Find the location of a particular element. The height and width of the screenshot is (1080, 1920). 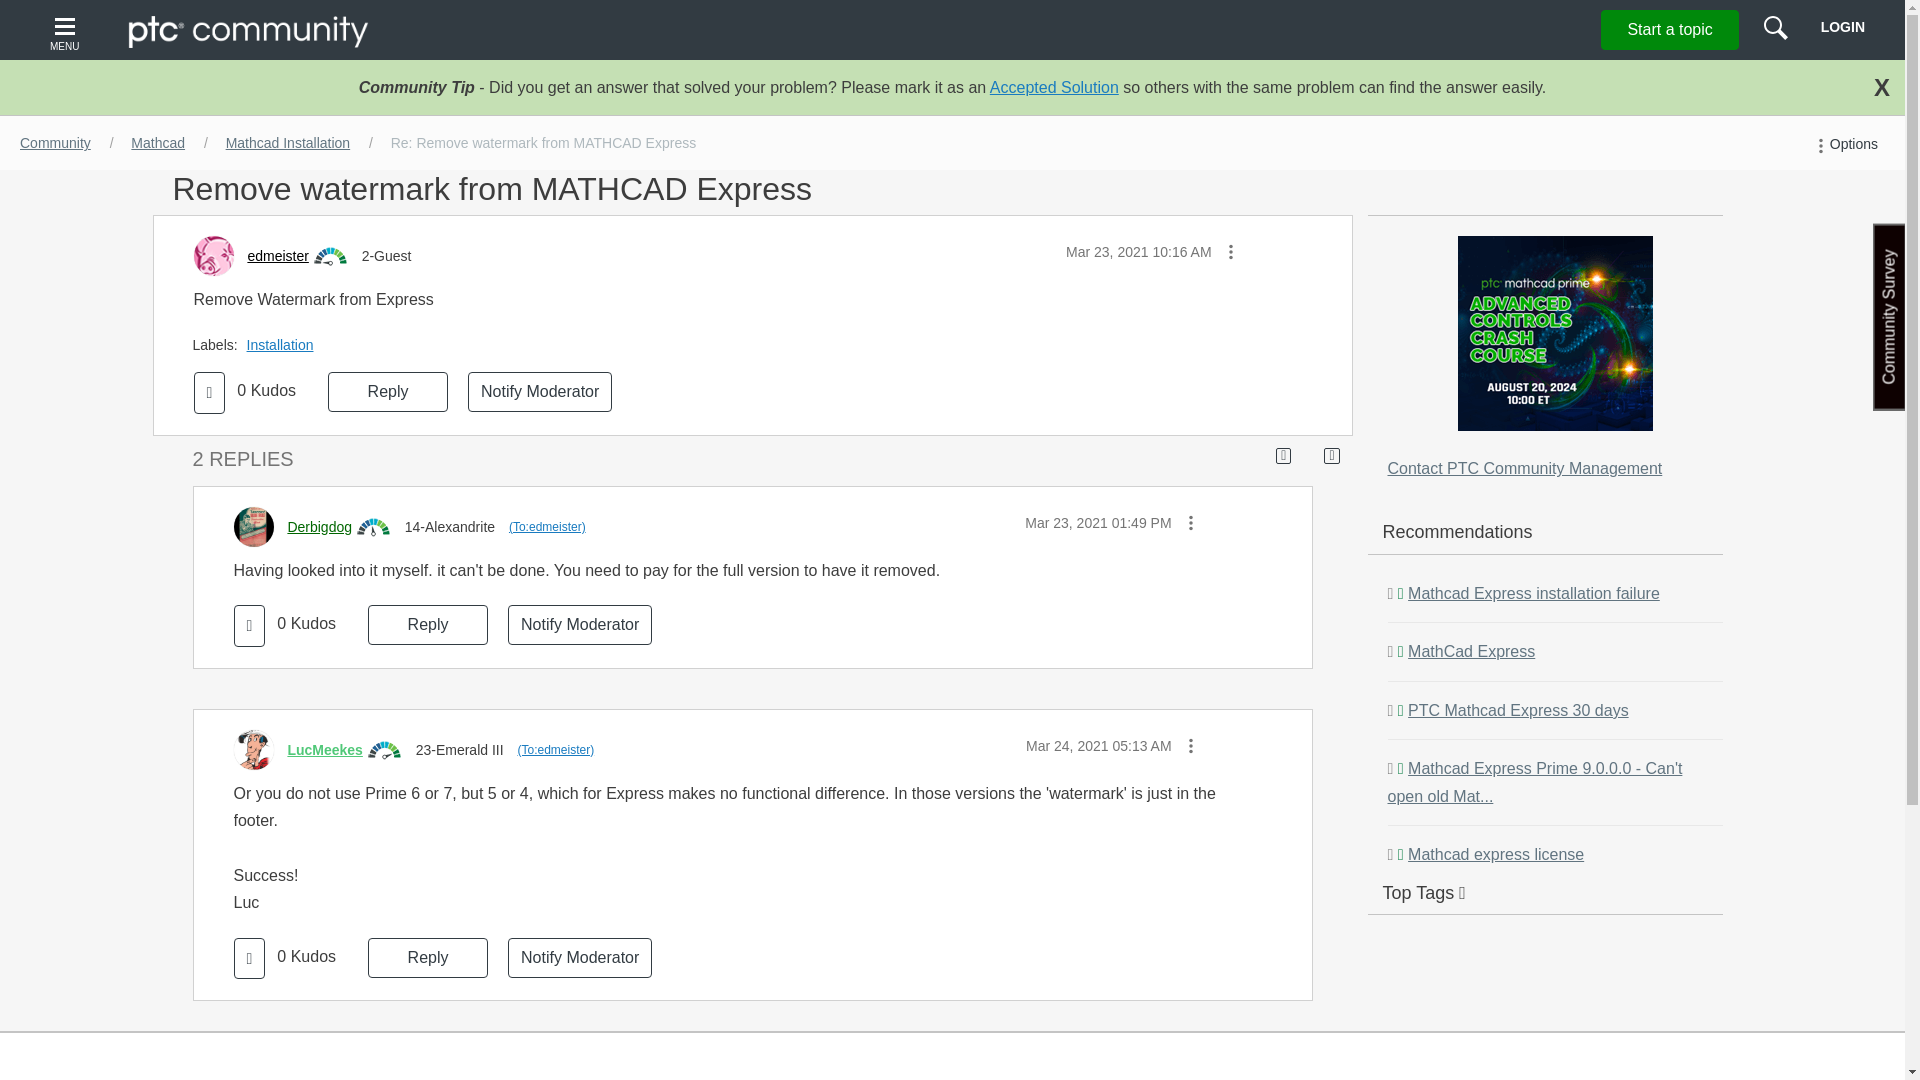

Start a topic is located at coordinates (1669, 29).